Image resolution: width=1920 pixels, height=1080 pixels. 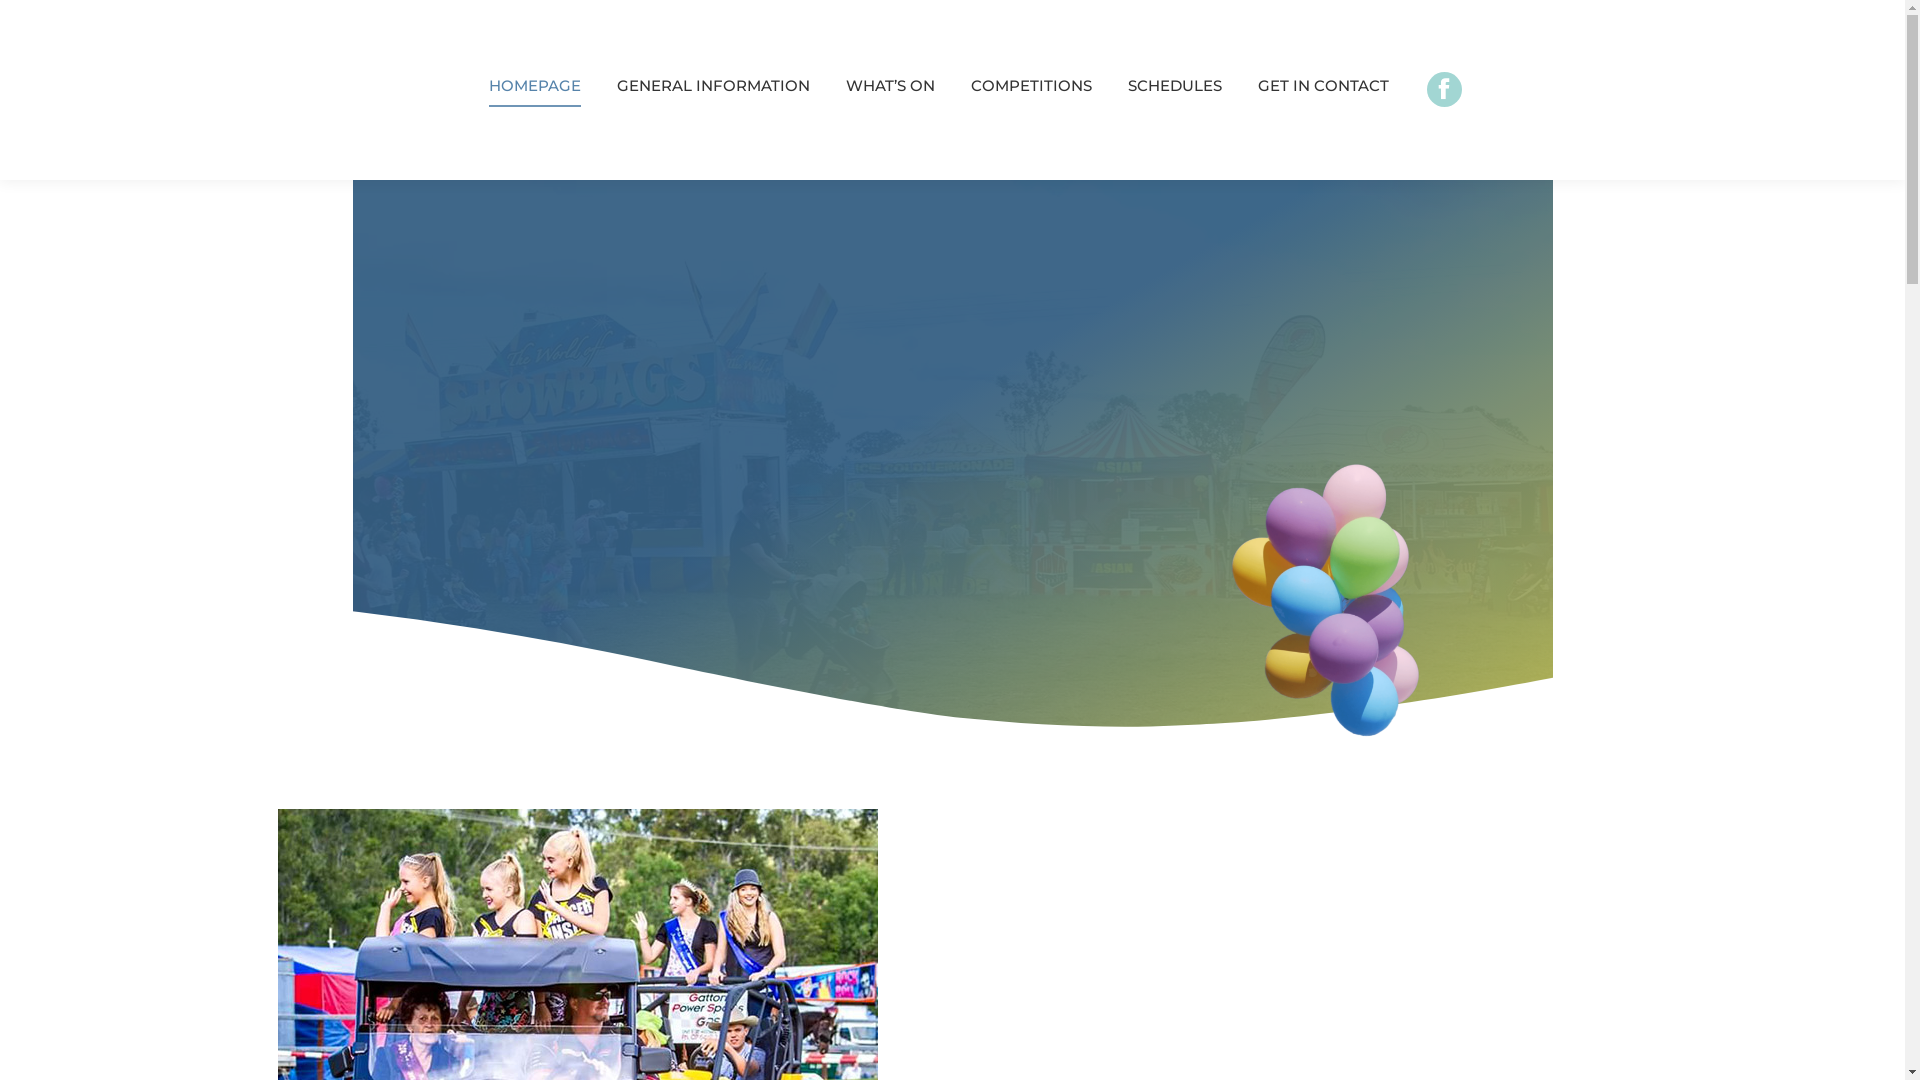 What do you see at coordinates (1324, 90) in the screenshot?
I see `GET IN CONTACT` at bounding box center [1324, 90].